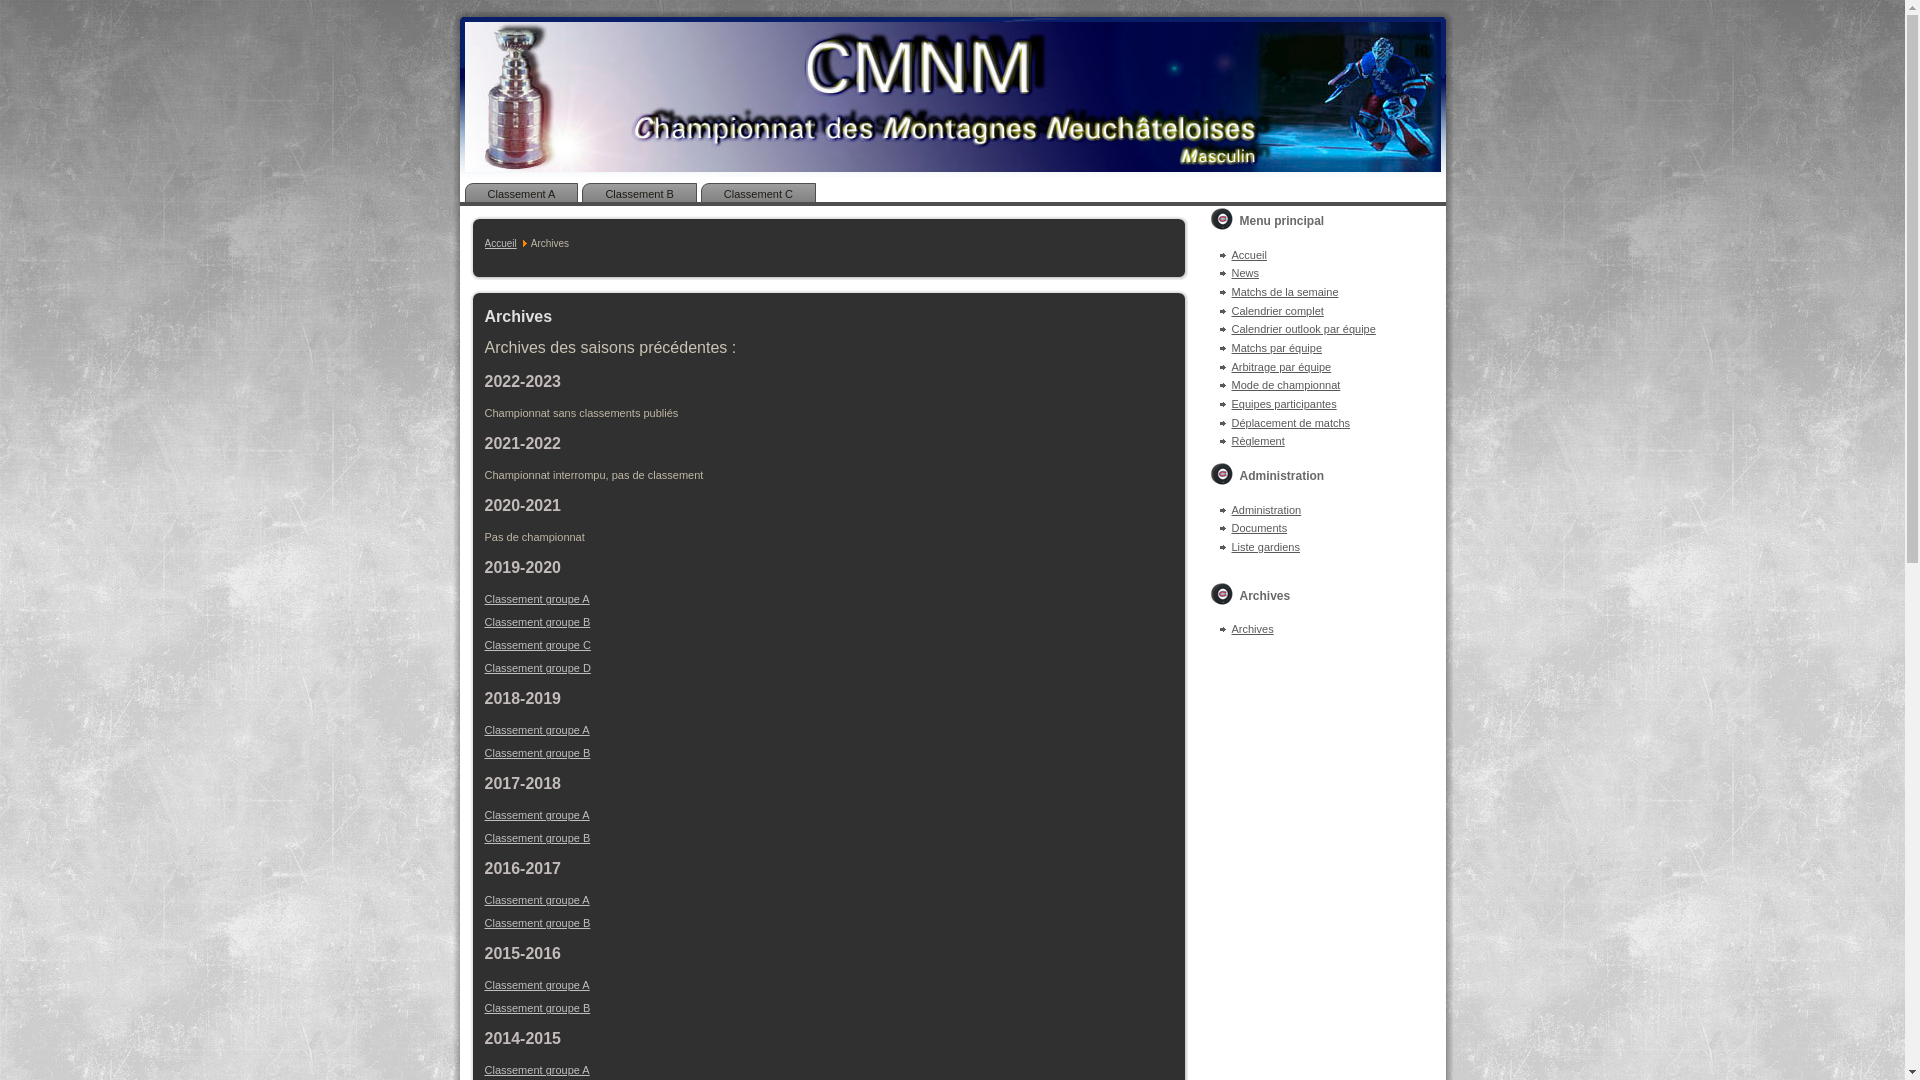 Image resolution: width=1920 pixels, height=1080 pixels. I want to click on Classement groupe B, so click(537, 923).